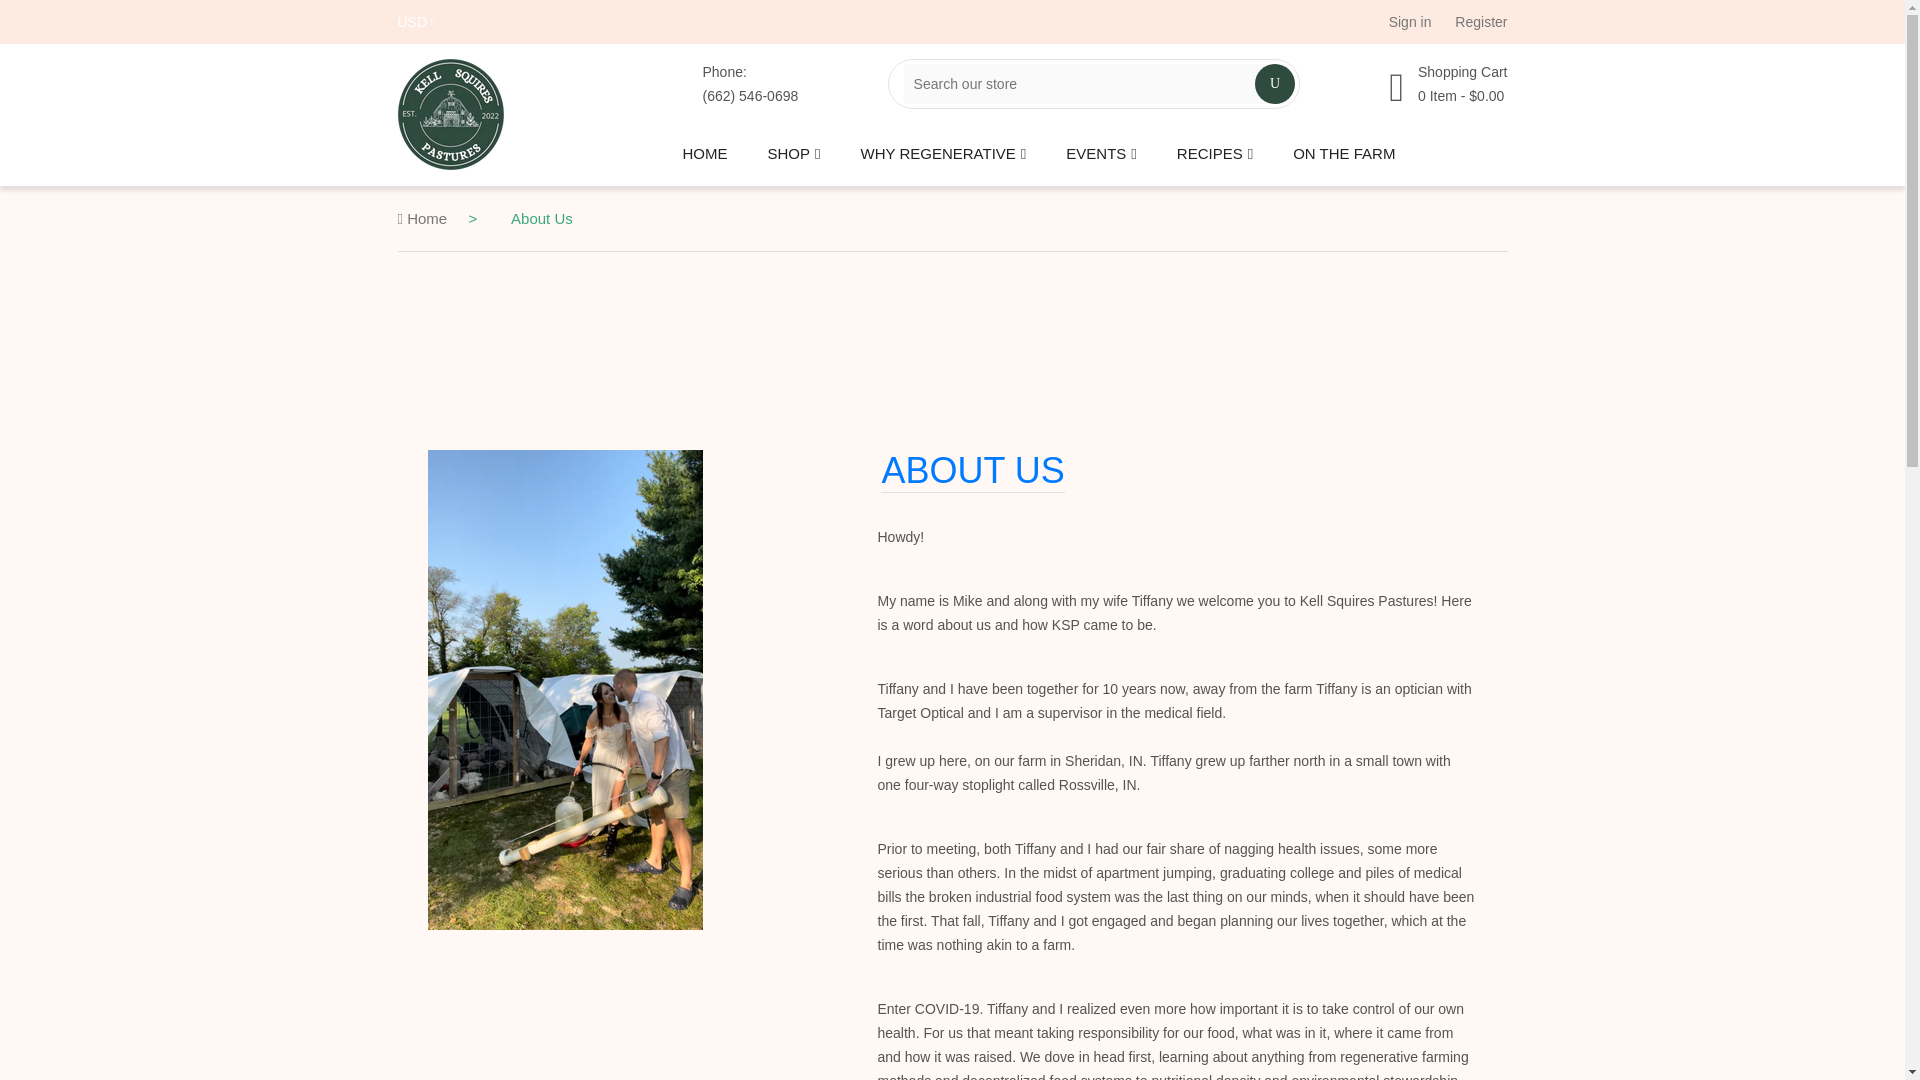  I want to click on ON THE FARM, so click(1344, 154).